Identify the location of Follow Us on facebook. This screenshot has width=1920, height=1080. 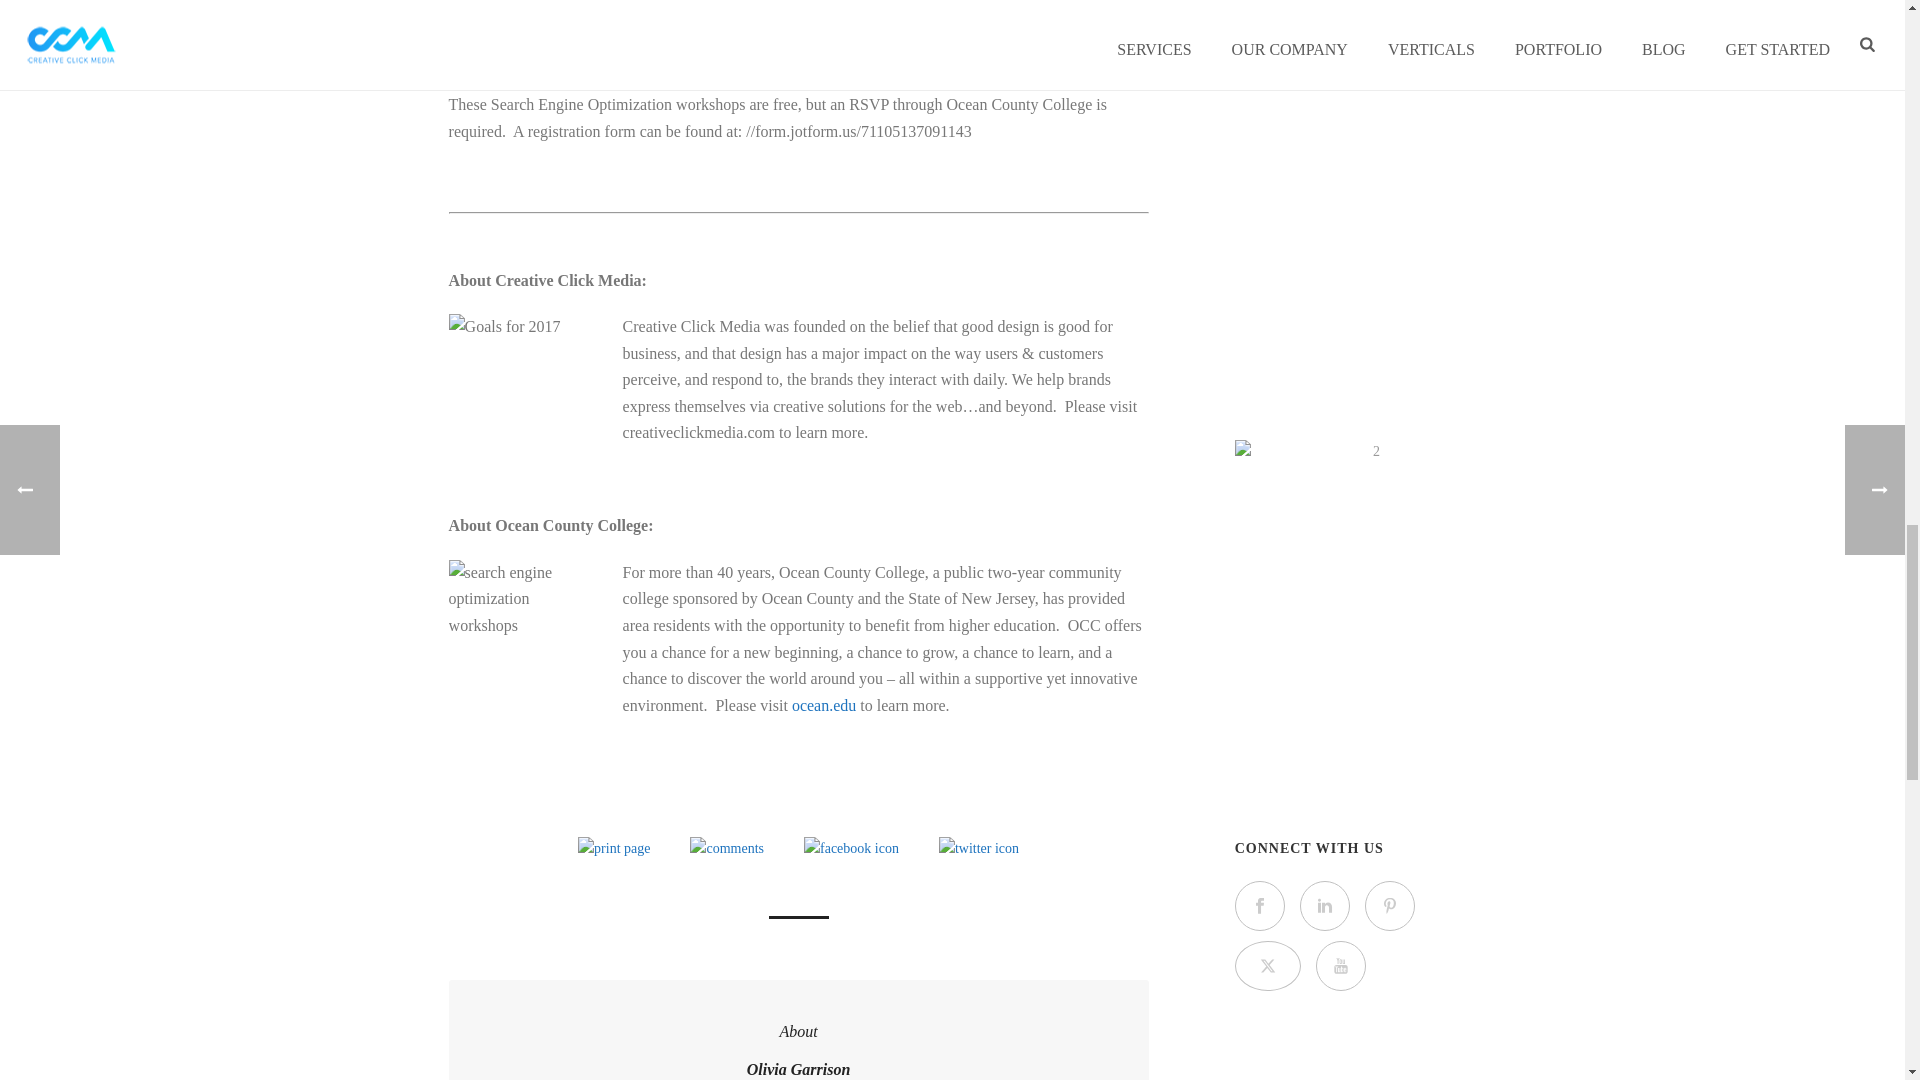
(1259, 906).